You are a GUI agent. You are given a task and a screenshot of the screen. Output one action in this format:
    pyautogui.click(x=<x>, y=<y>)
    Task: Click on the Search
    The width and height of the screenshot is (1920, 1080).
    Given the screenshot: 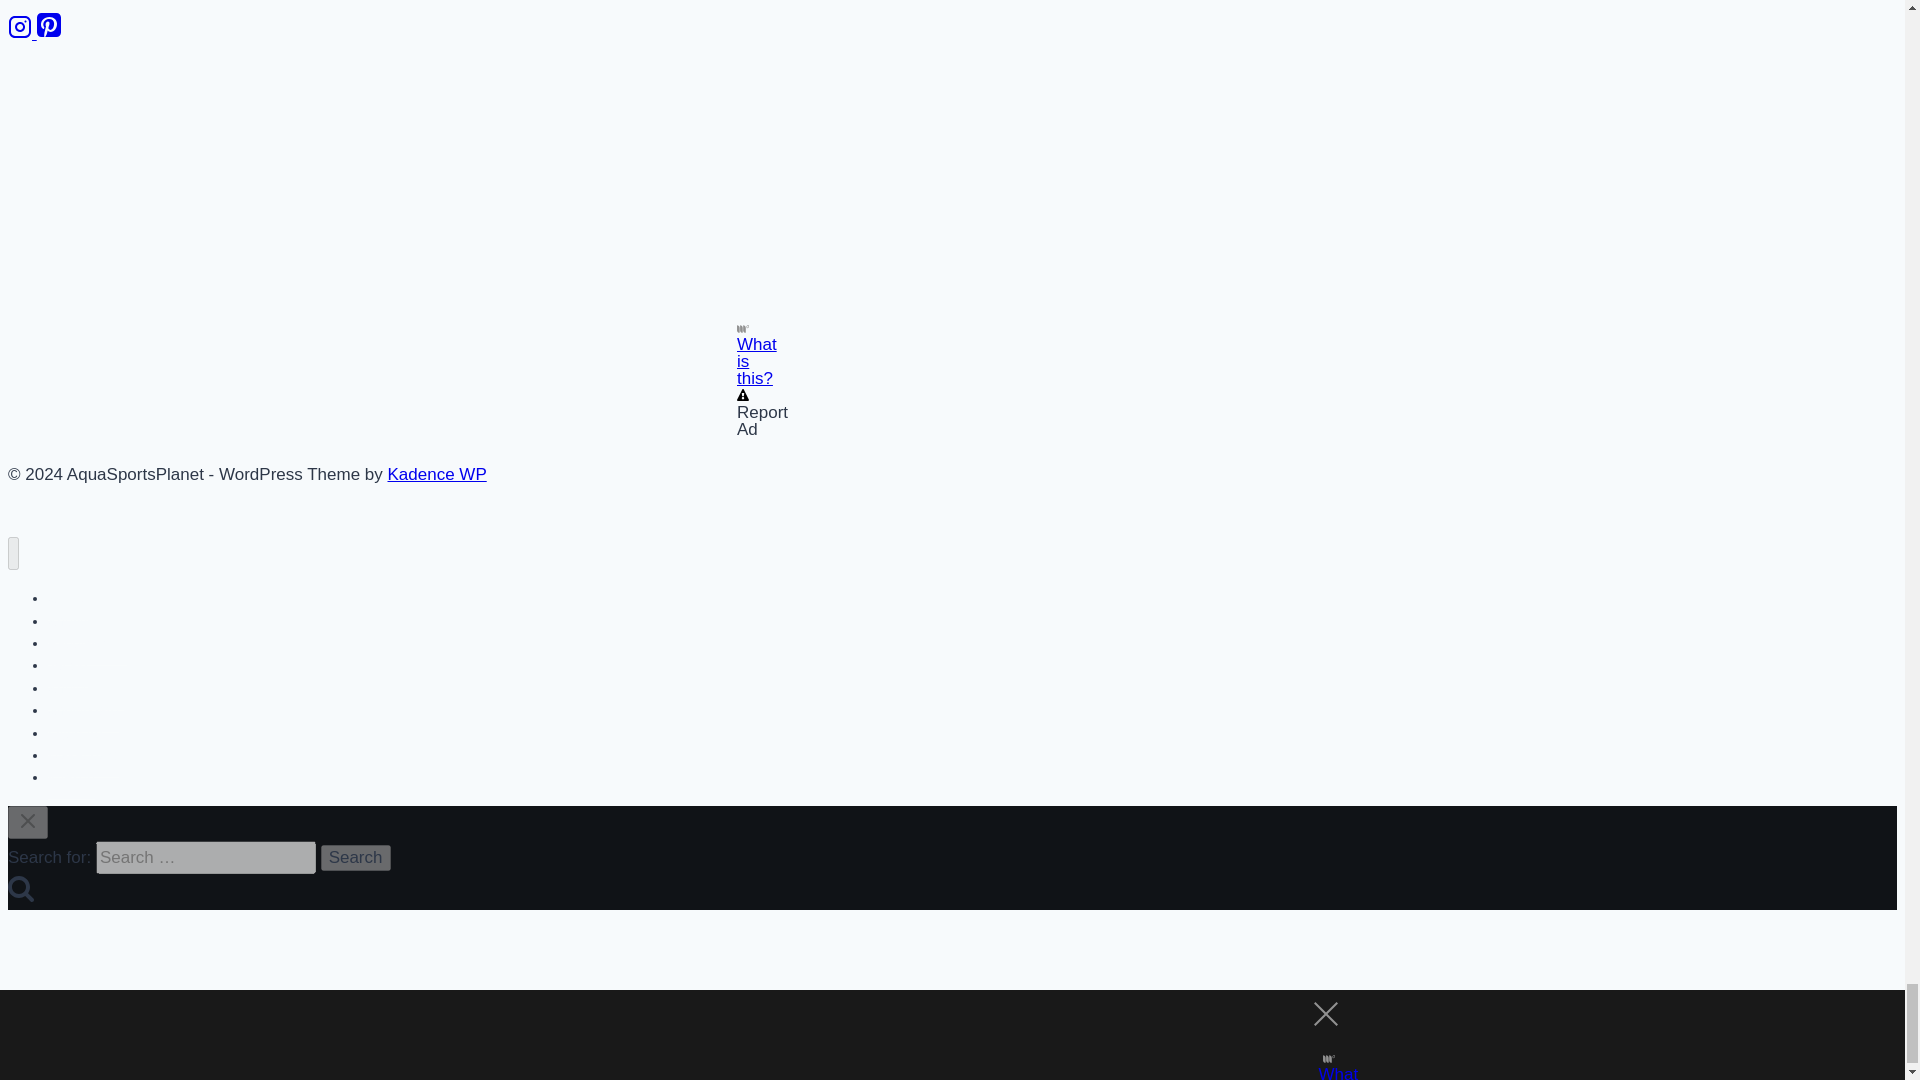 What is the action you would take?
    pyautogui.click(x=356, y=857)
    